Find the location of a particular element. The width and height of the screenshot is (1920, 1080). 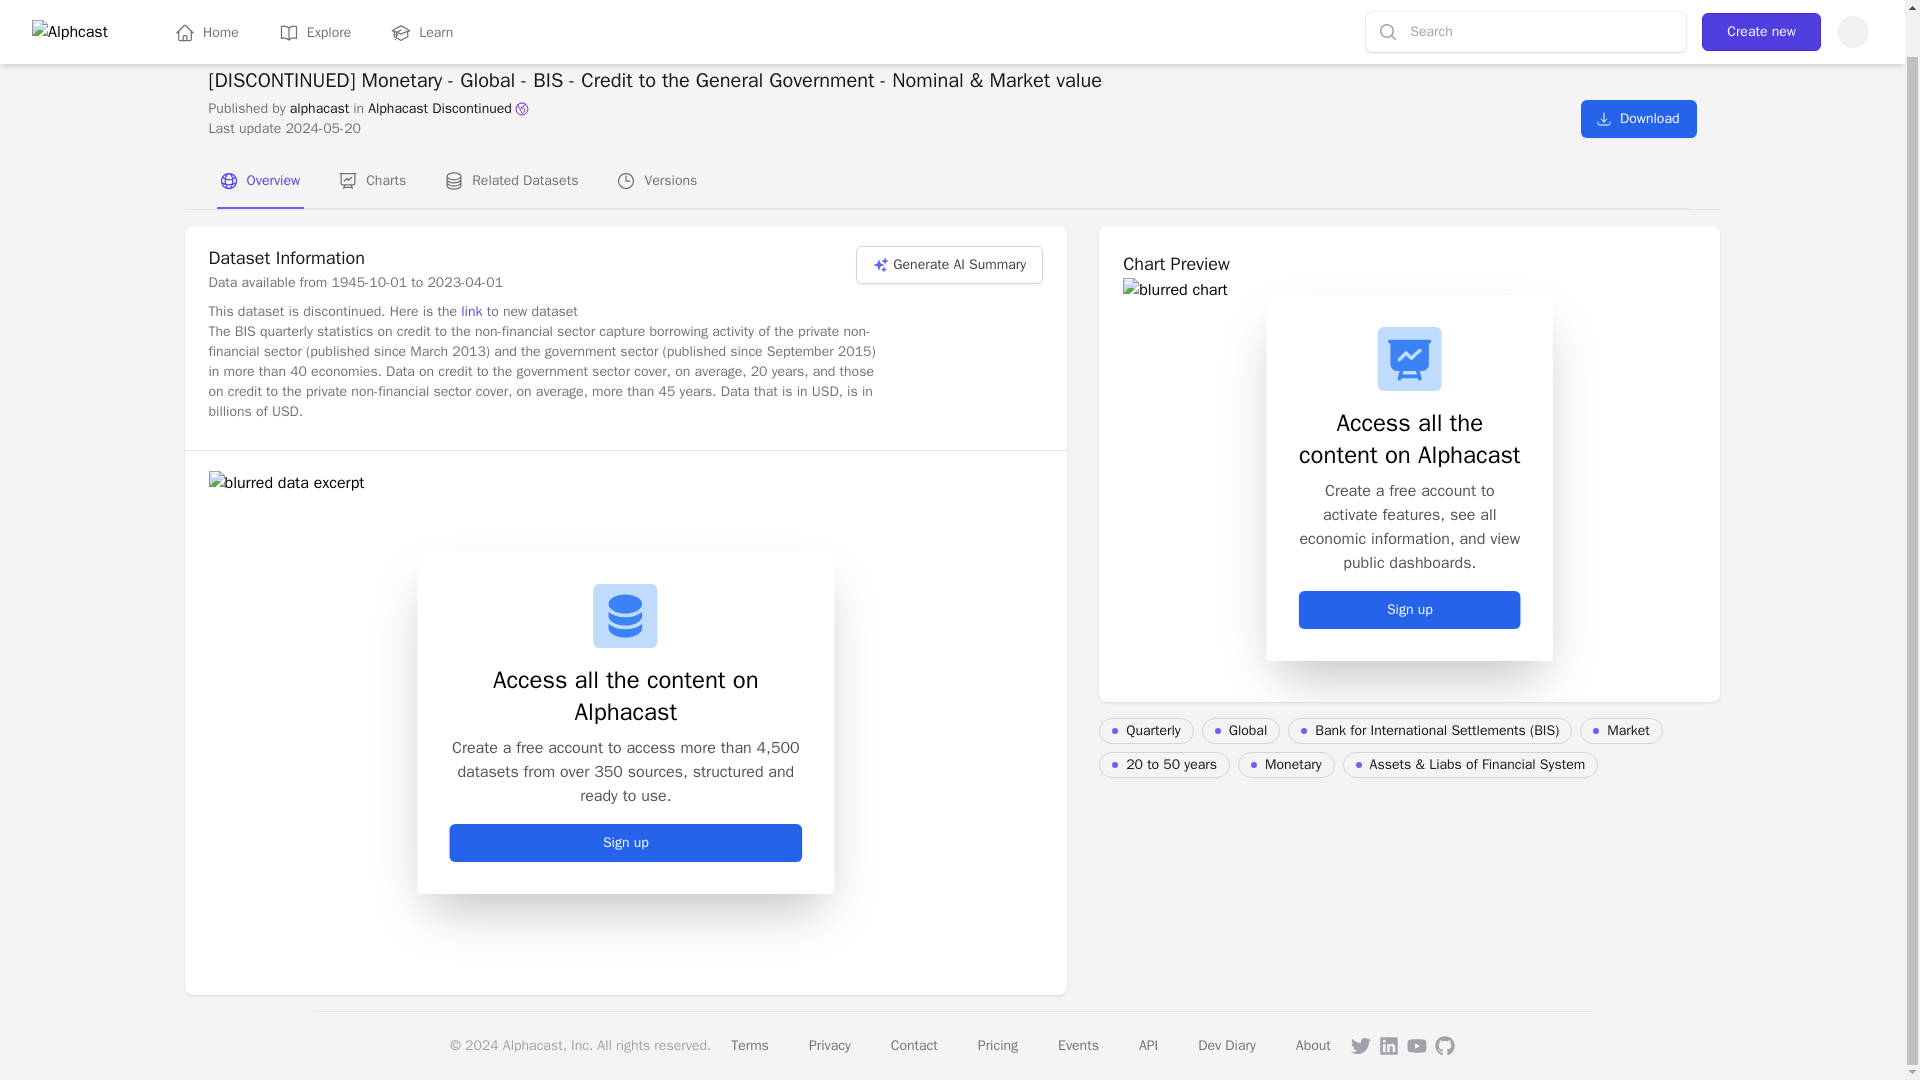

Explore is located at coordinates (314, 10).